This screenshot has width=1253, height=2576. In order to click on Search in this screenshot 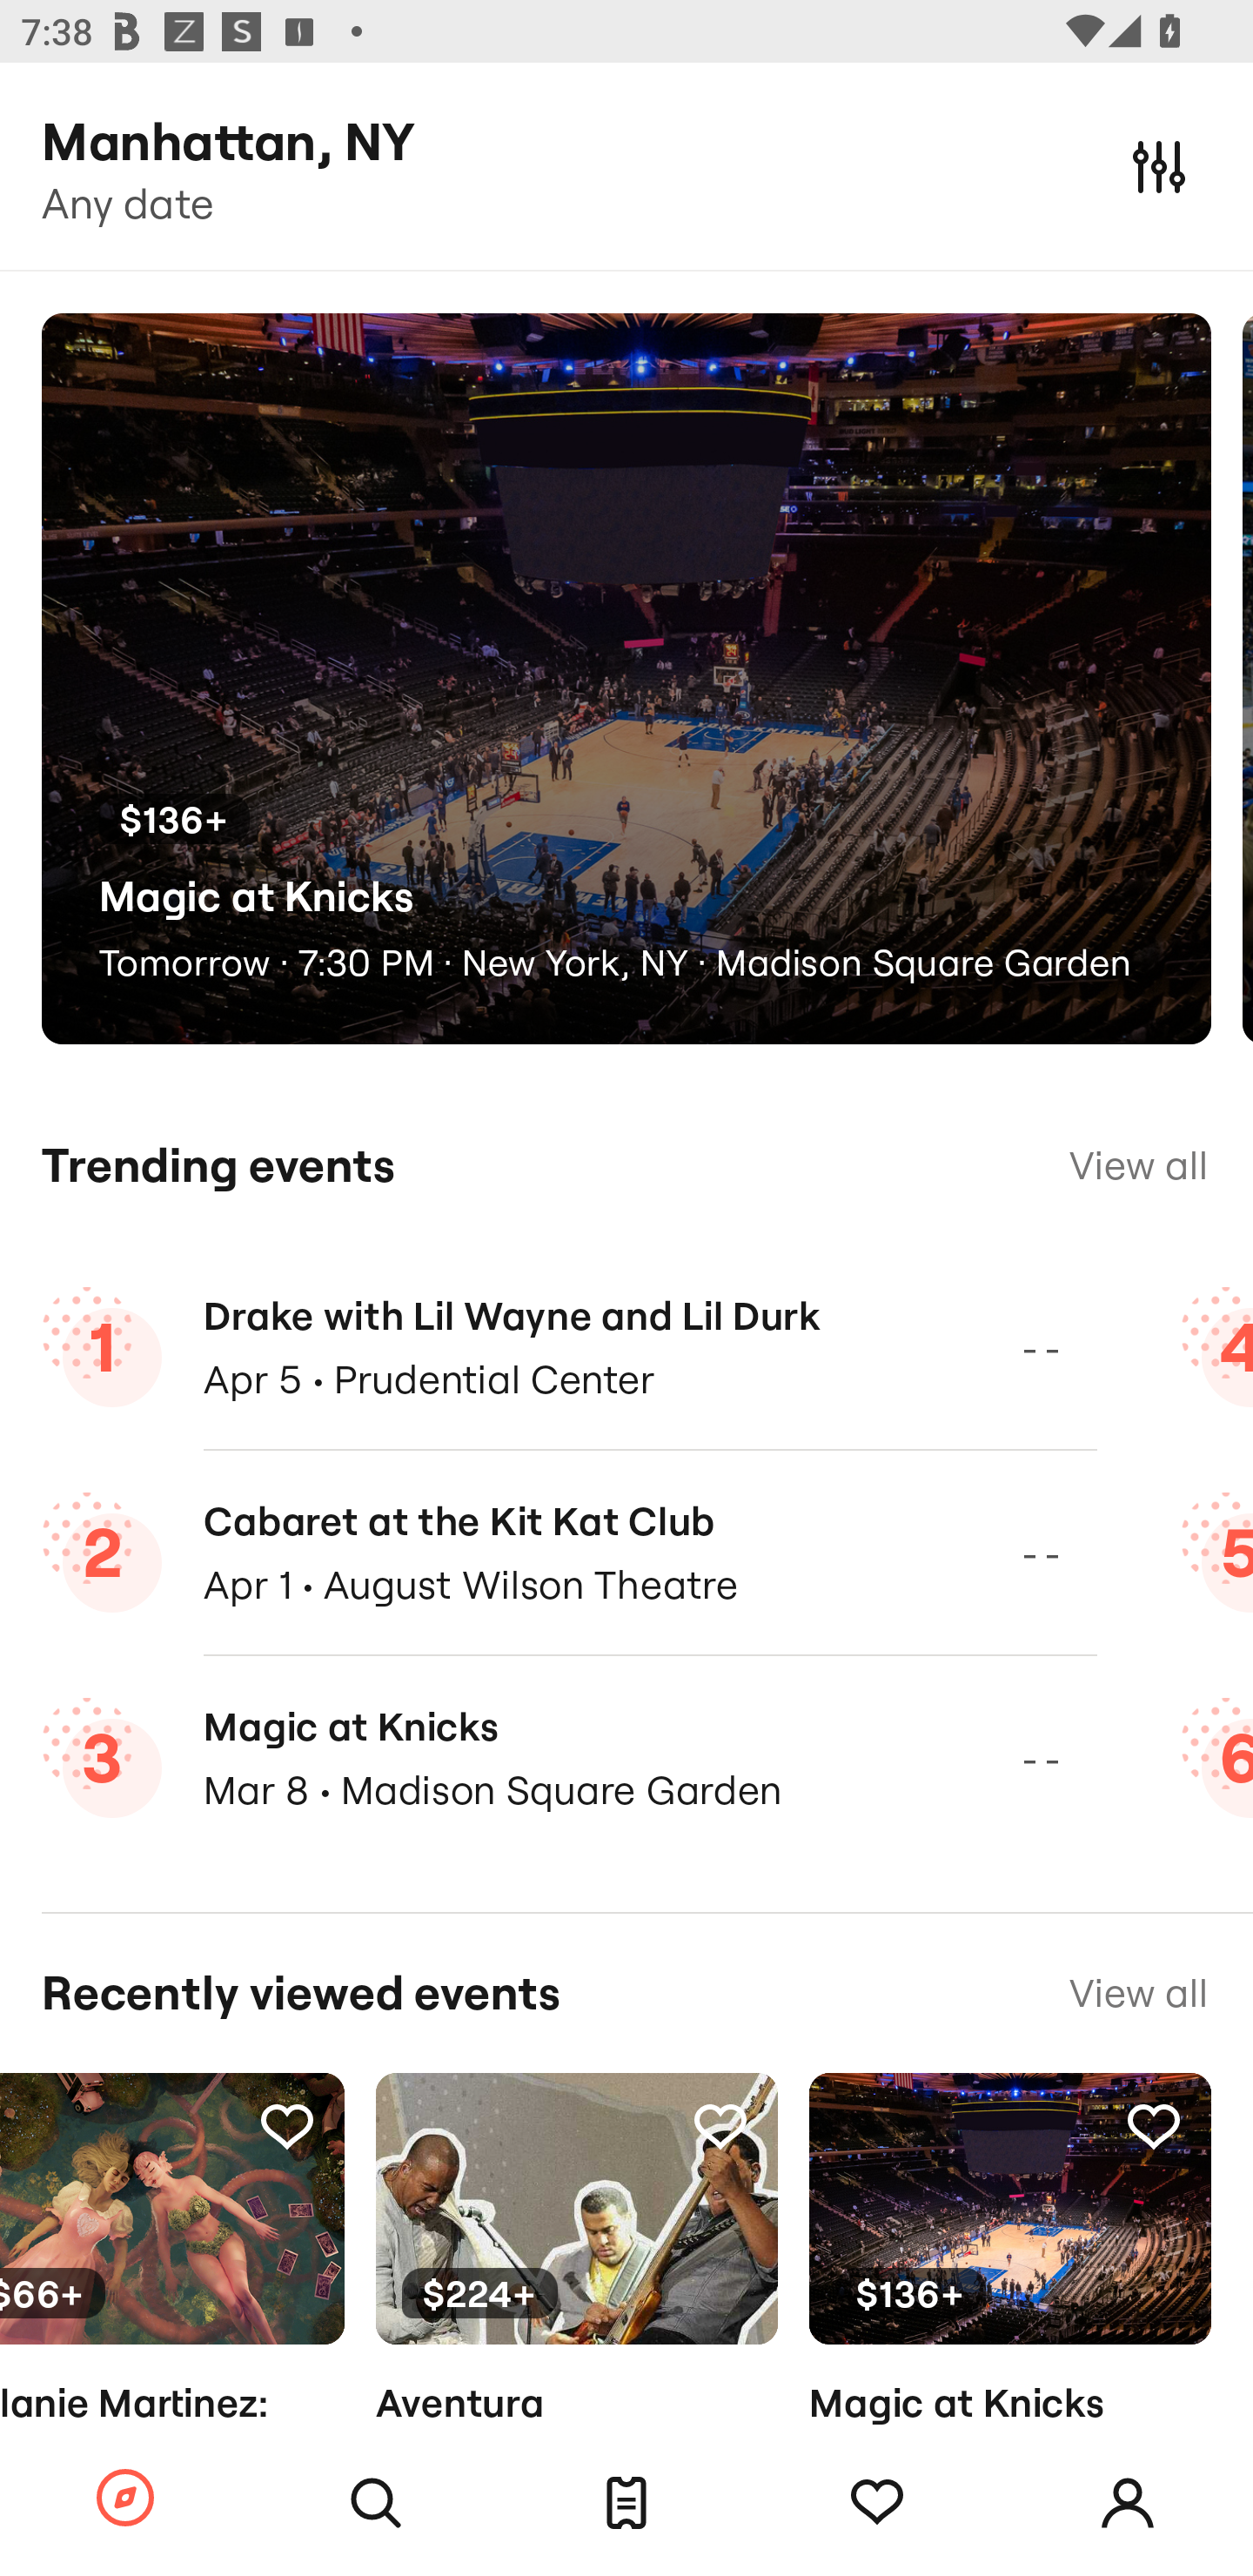, I will do `click(376, 2503)`.